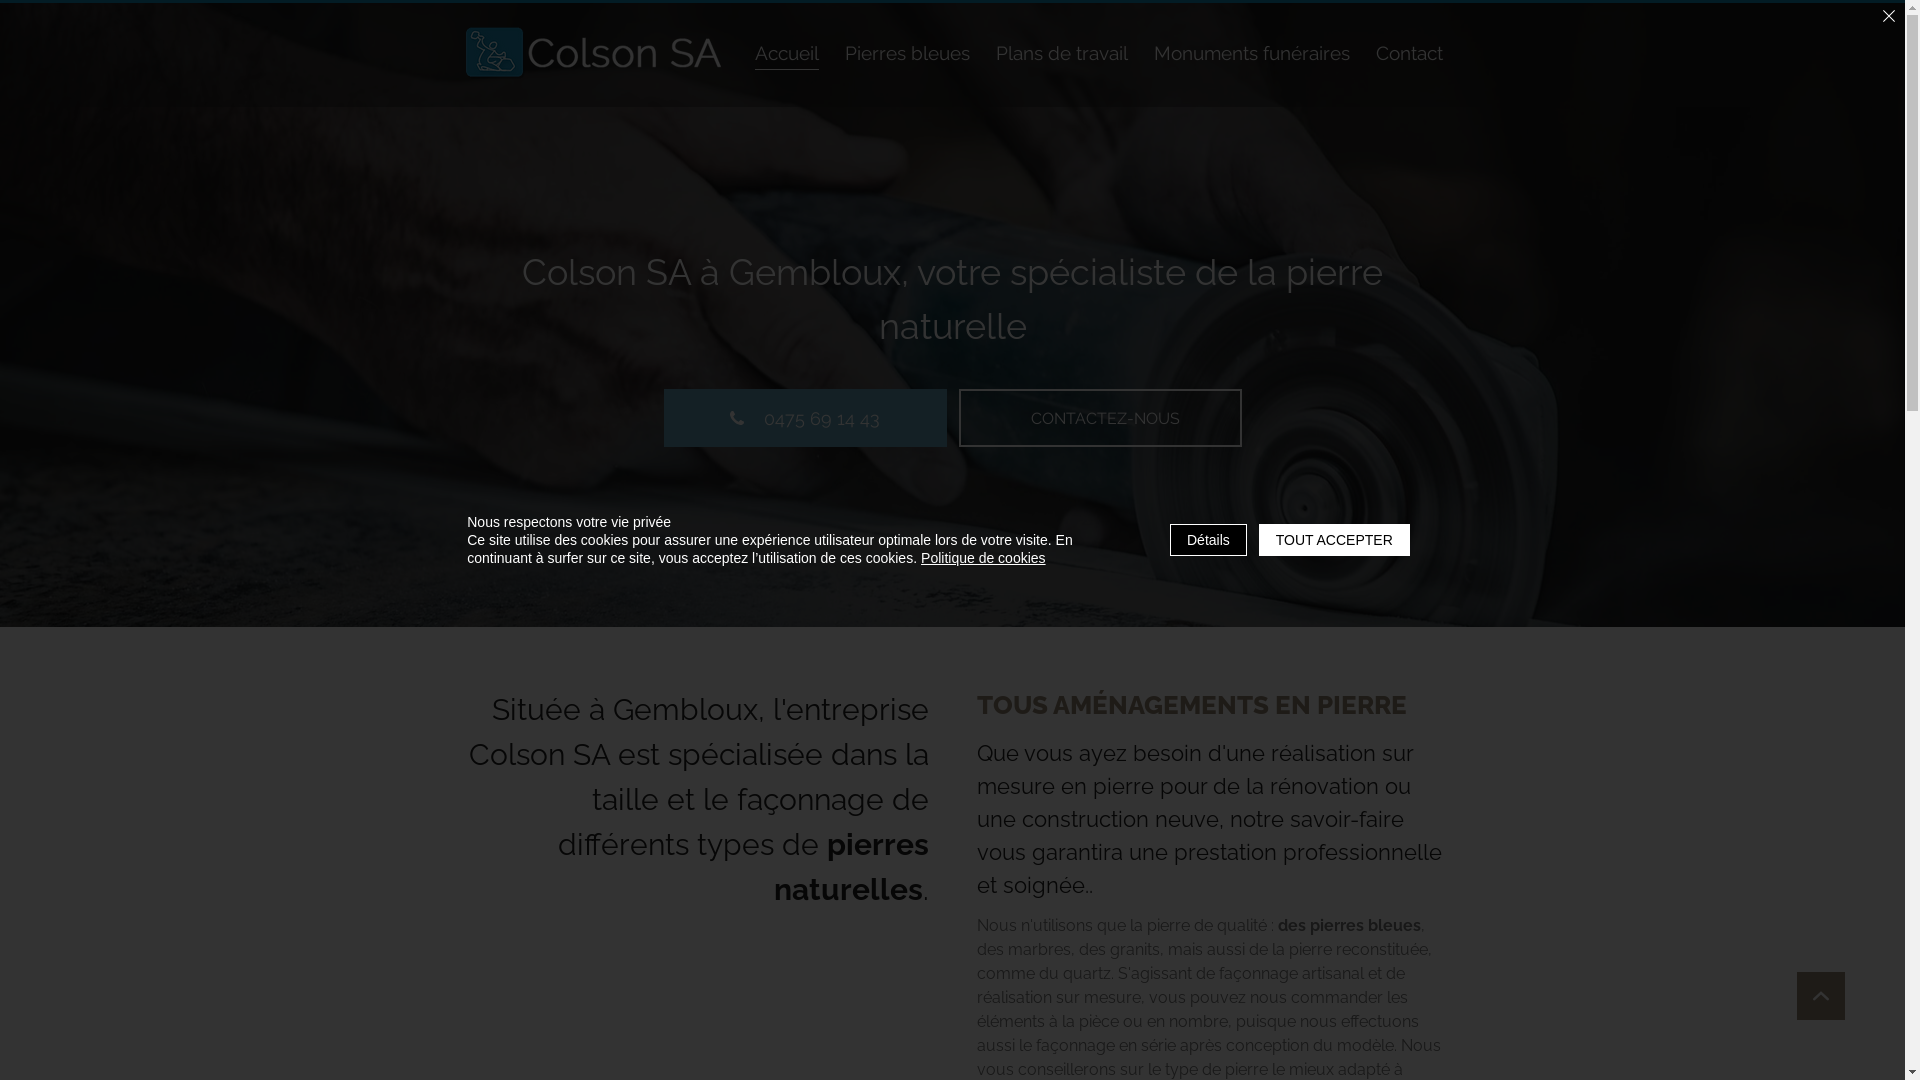 The width and height of the screenshot is (1920, 1080). Describe the element at coordinates (1100, 418) in the screenshot. I see `CONTACTEZ-NOUS` at that location.